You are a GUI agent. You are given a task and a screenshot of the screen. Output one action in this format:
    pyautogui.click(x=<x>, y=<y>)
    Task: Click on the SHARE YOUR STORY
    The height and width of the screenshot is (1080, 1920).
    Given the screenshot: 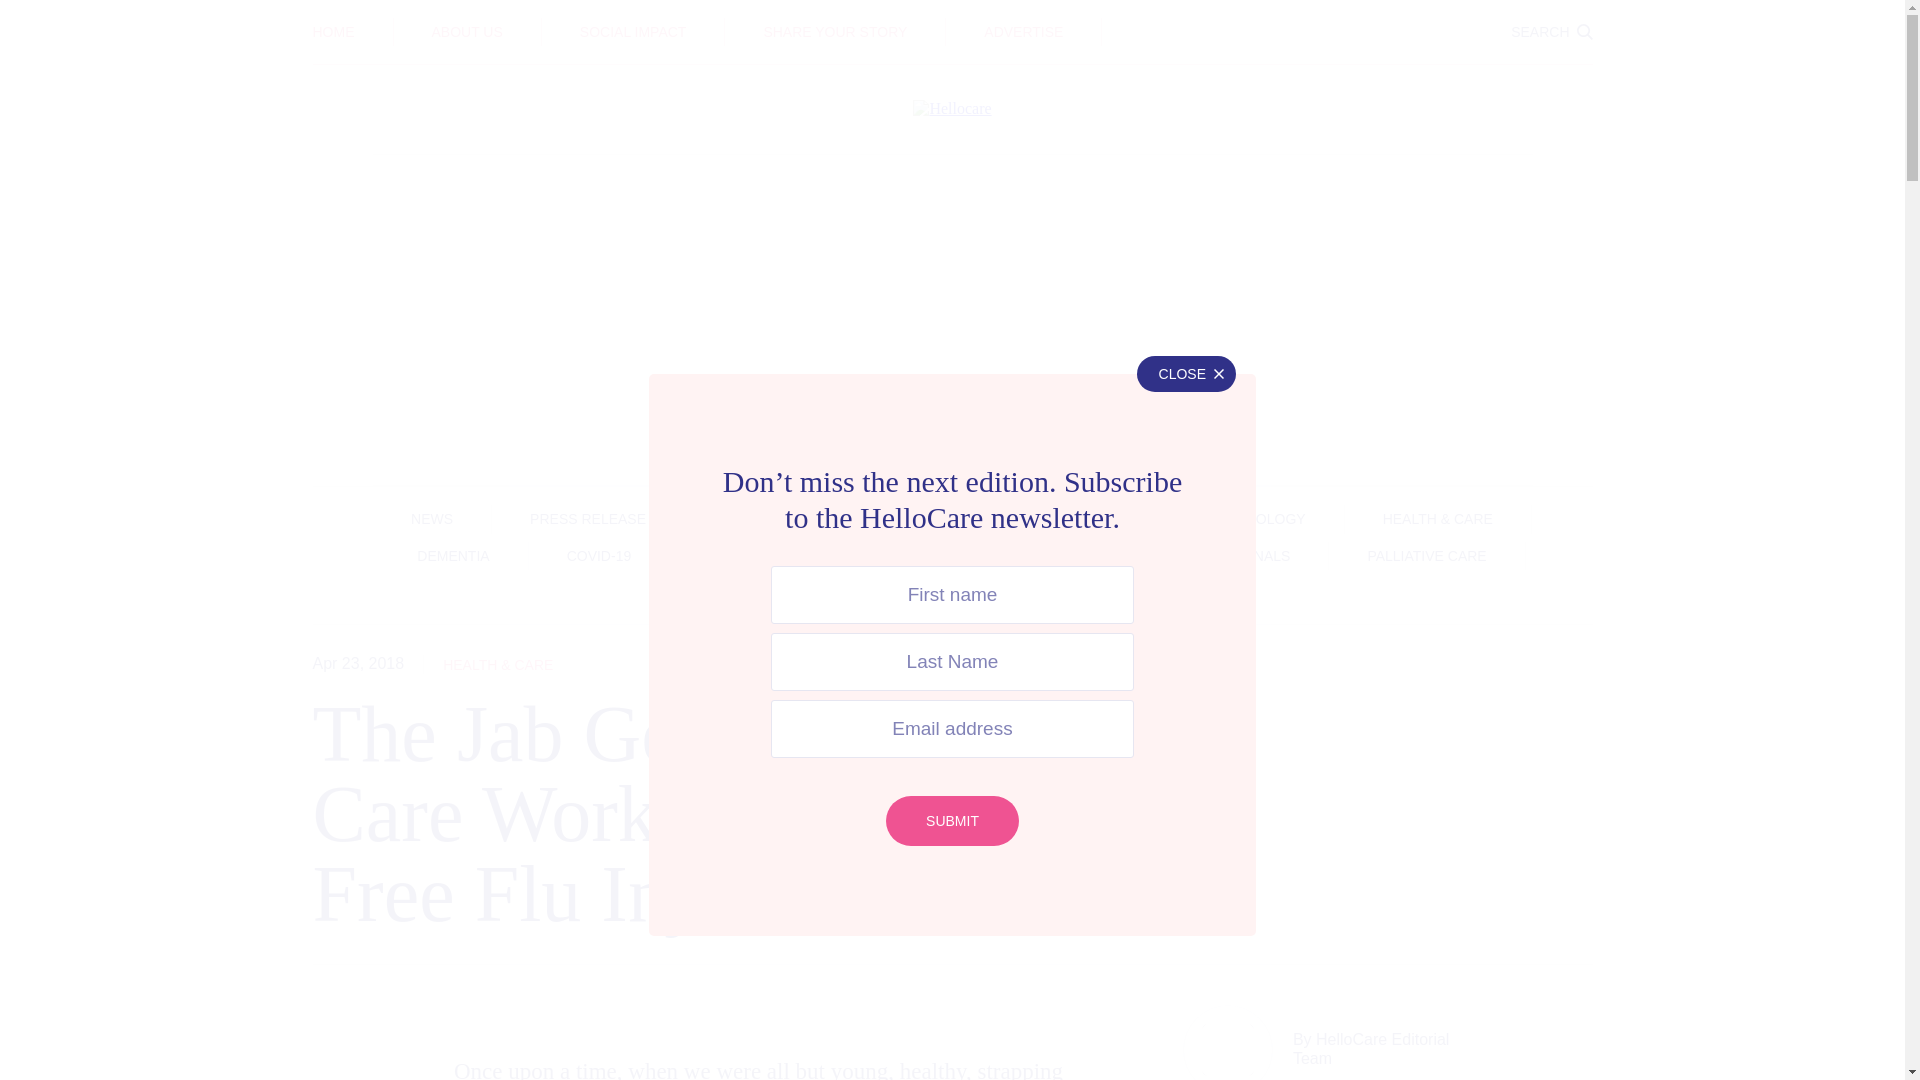 What is the action you would take?
    pyautogui.click(x=834, y=31)
    